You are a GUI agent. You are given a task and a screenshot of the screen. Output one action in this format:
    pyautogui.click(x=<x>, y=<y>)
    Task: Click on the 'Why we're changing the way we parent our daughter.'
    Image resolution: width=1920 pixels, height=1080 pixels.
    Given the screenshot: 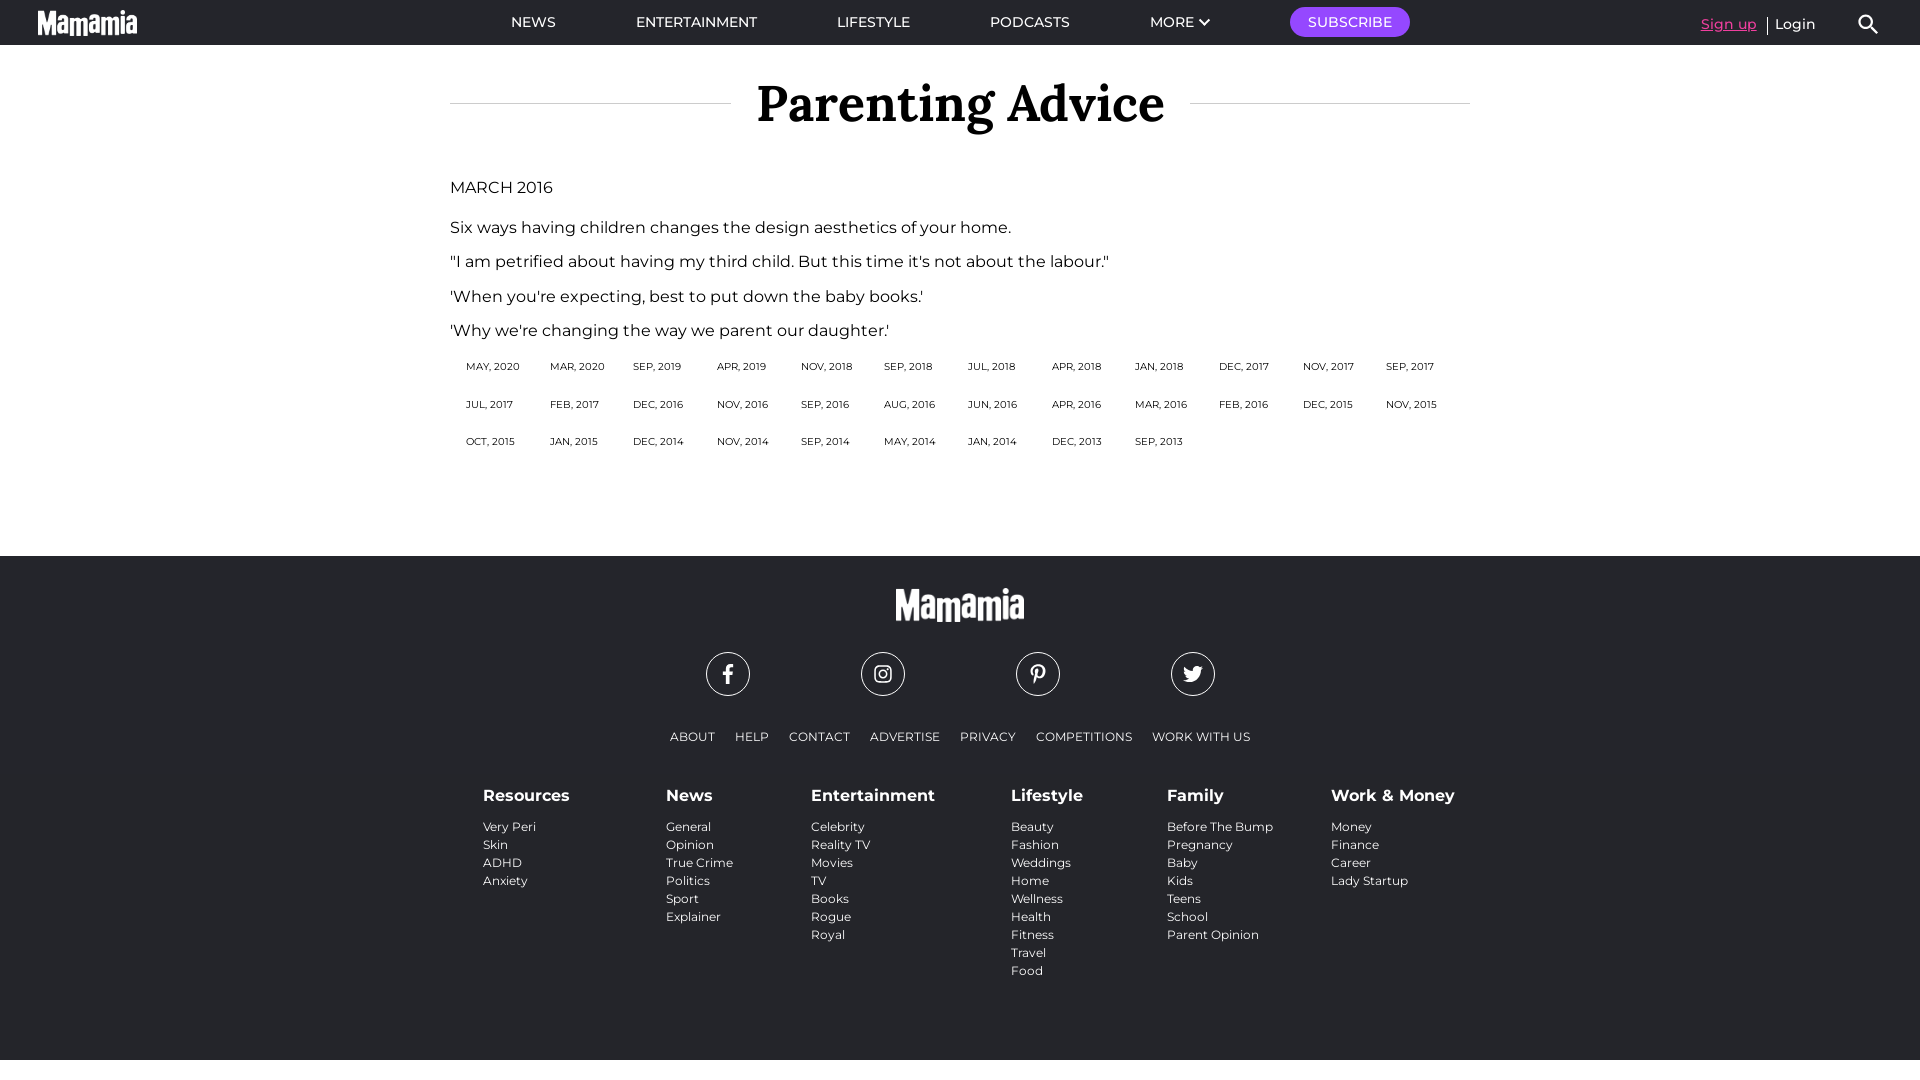 What is the action you would take?
    pyautogui.click(x=670, y=330)
    